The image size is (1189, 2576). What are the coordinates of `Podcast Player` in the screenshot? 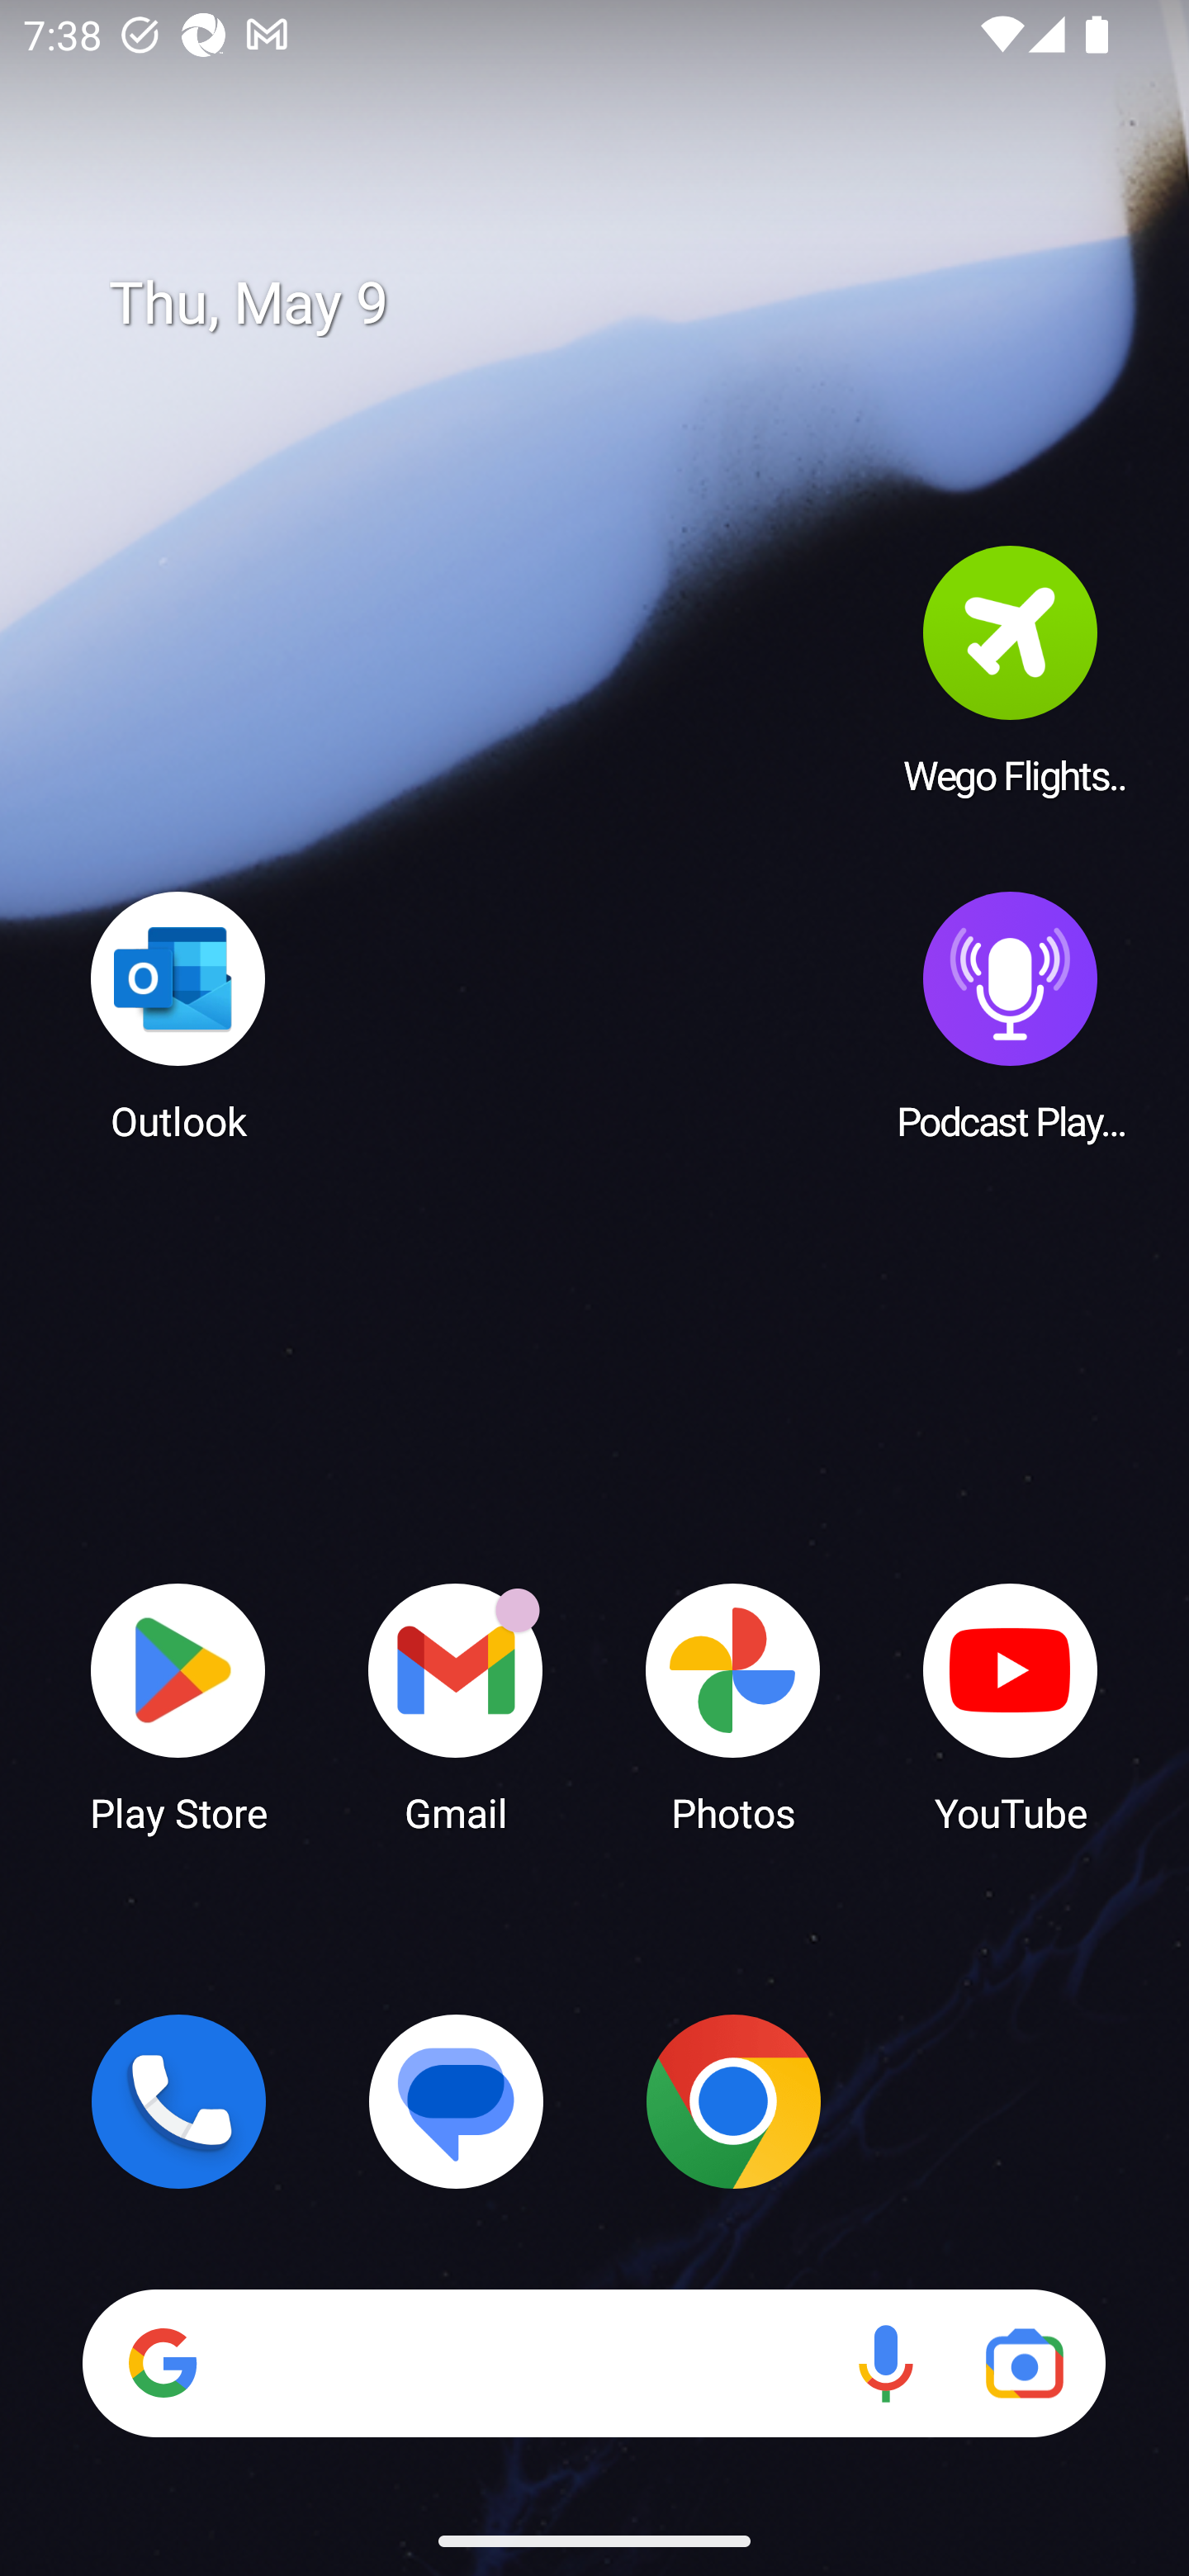 It's located at (1011, 1015).